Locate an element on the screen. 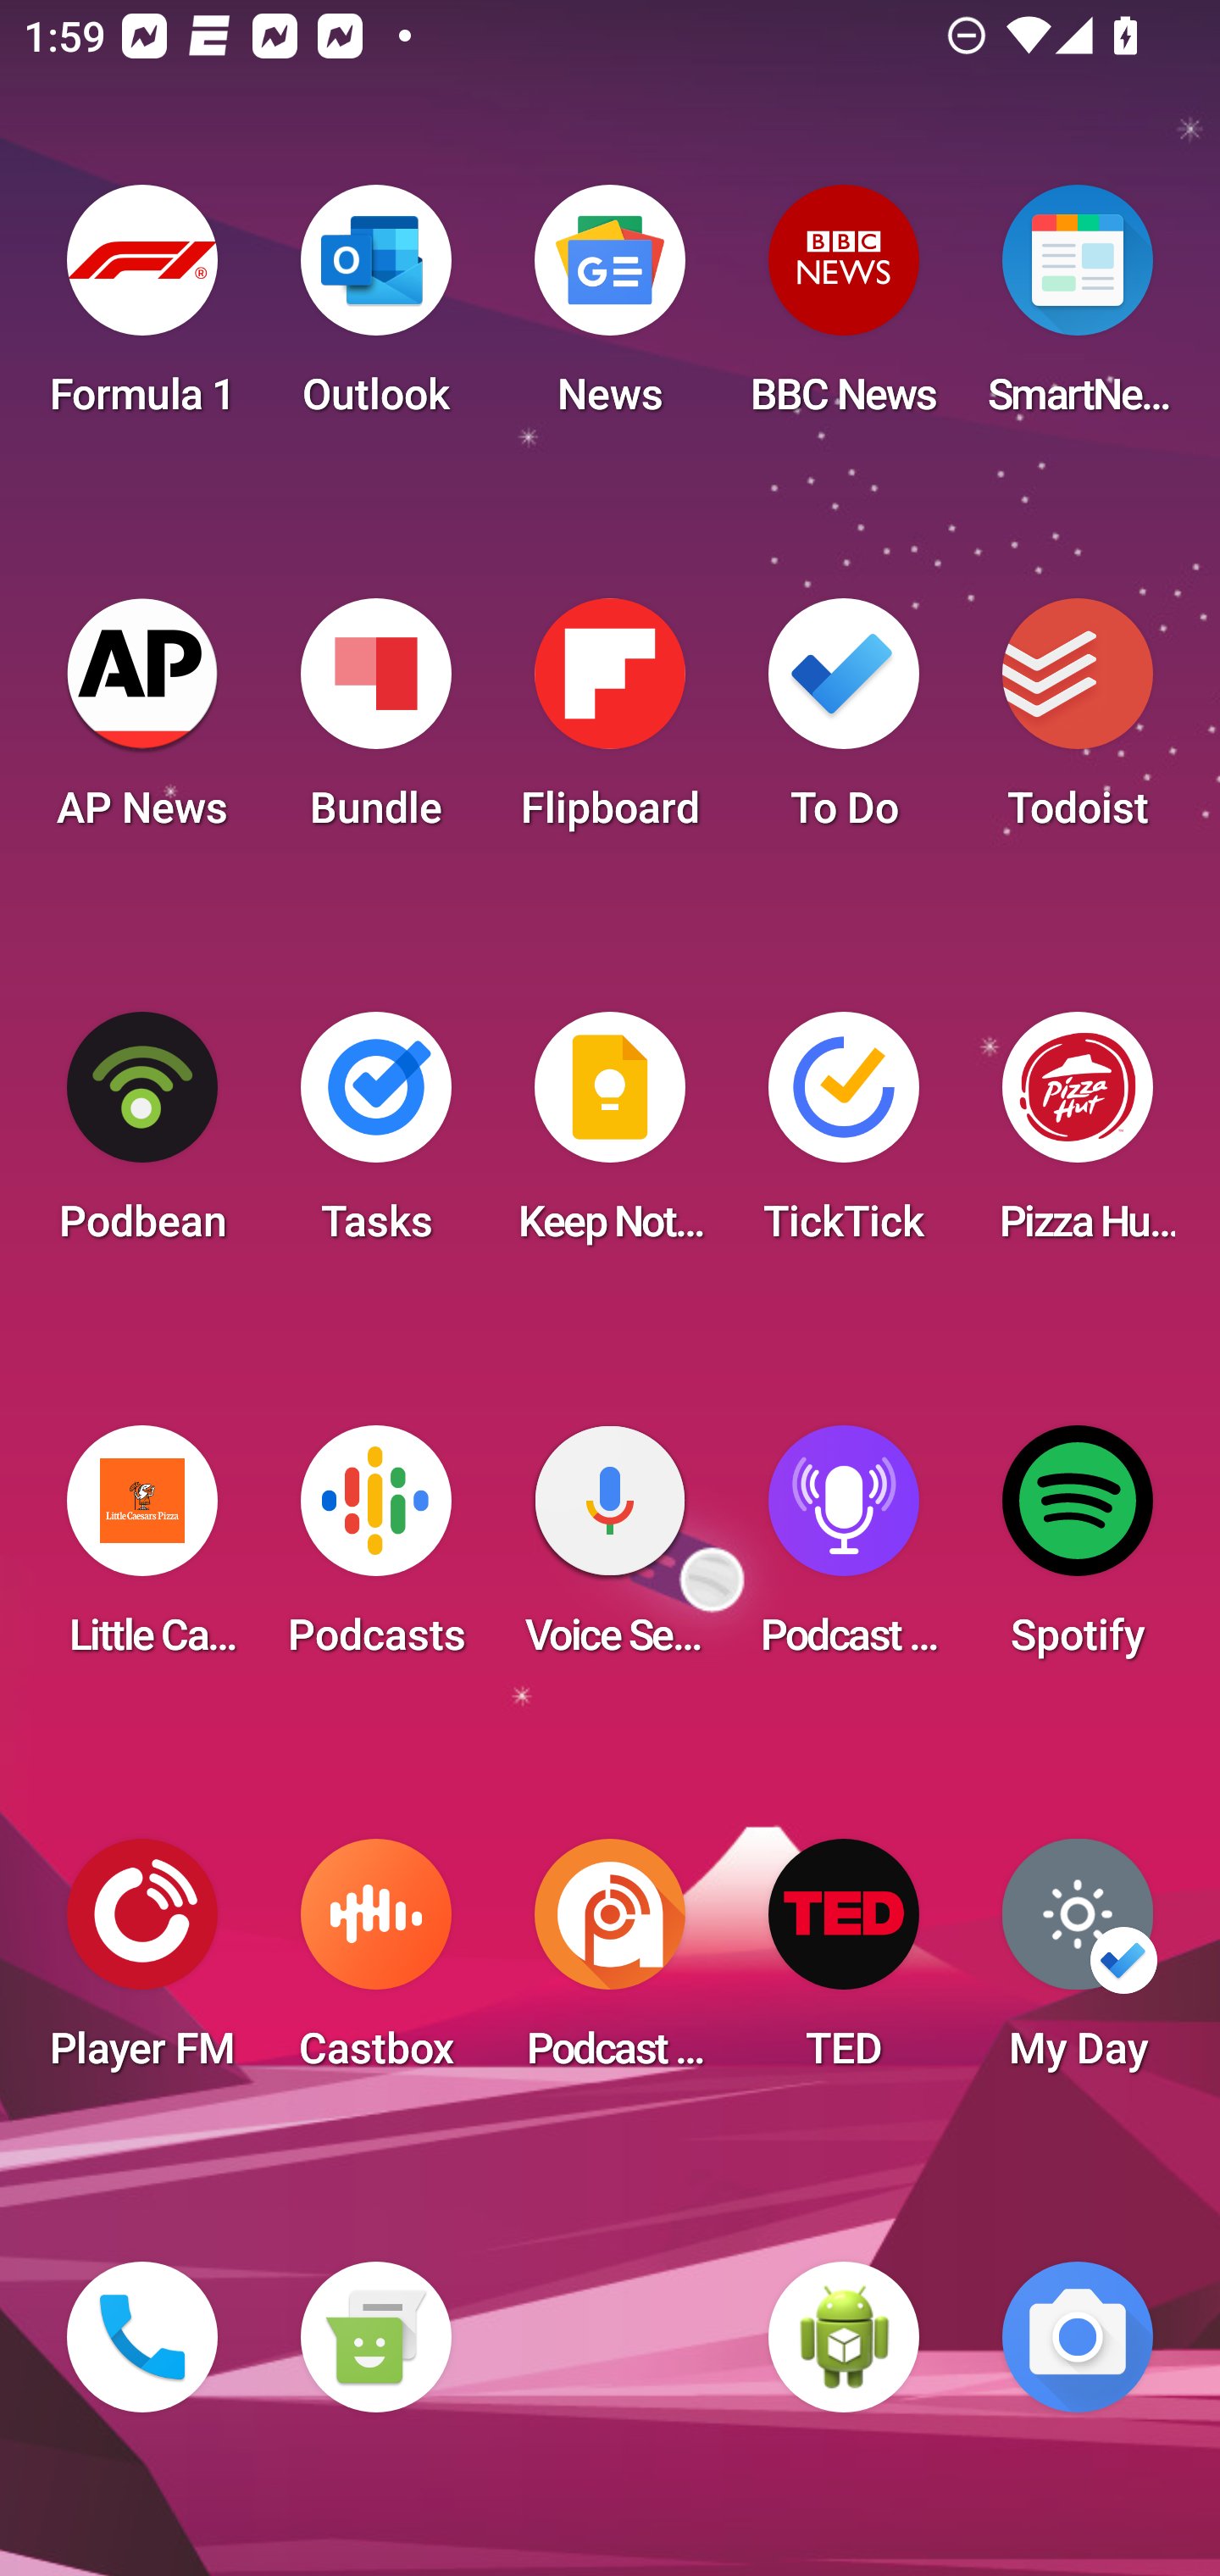  Messaging is located at coordinates (375, 2337).